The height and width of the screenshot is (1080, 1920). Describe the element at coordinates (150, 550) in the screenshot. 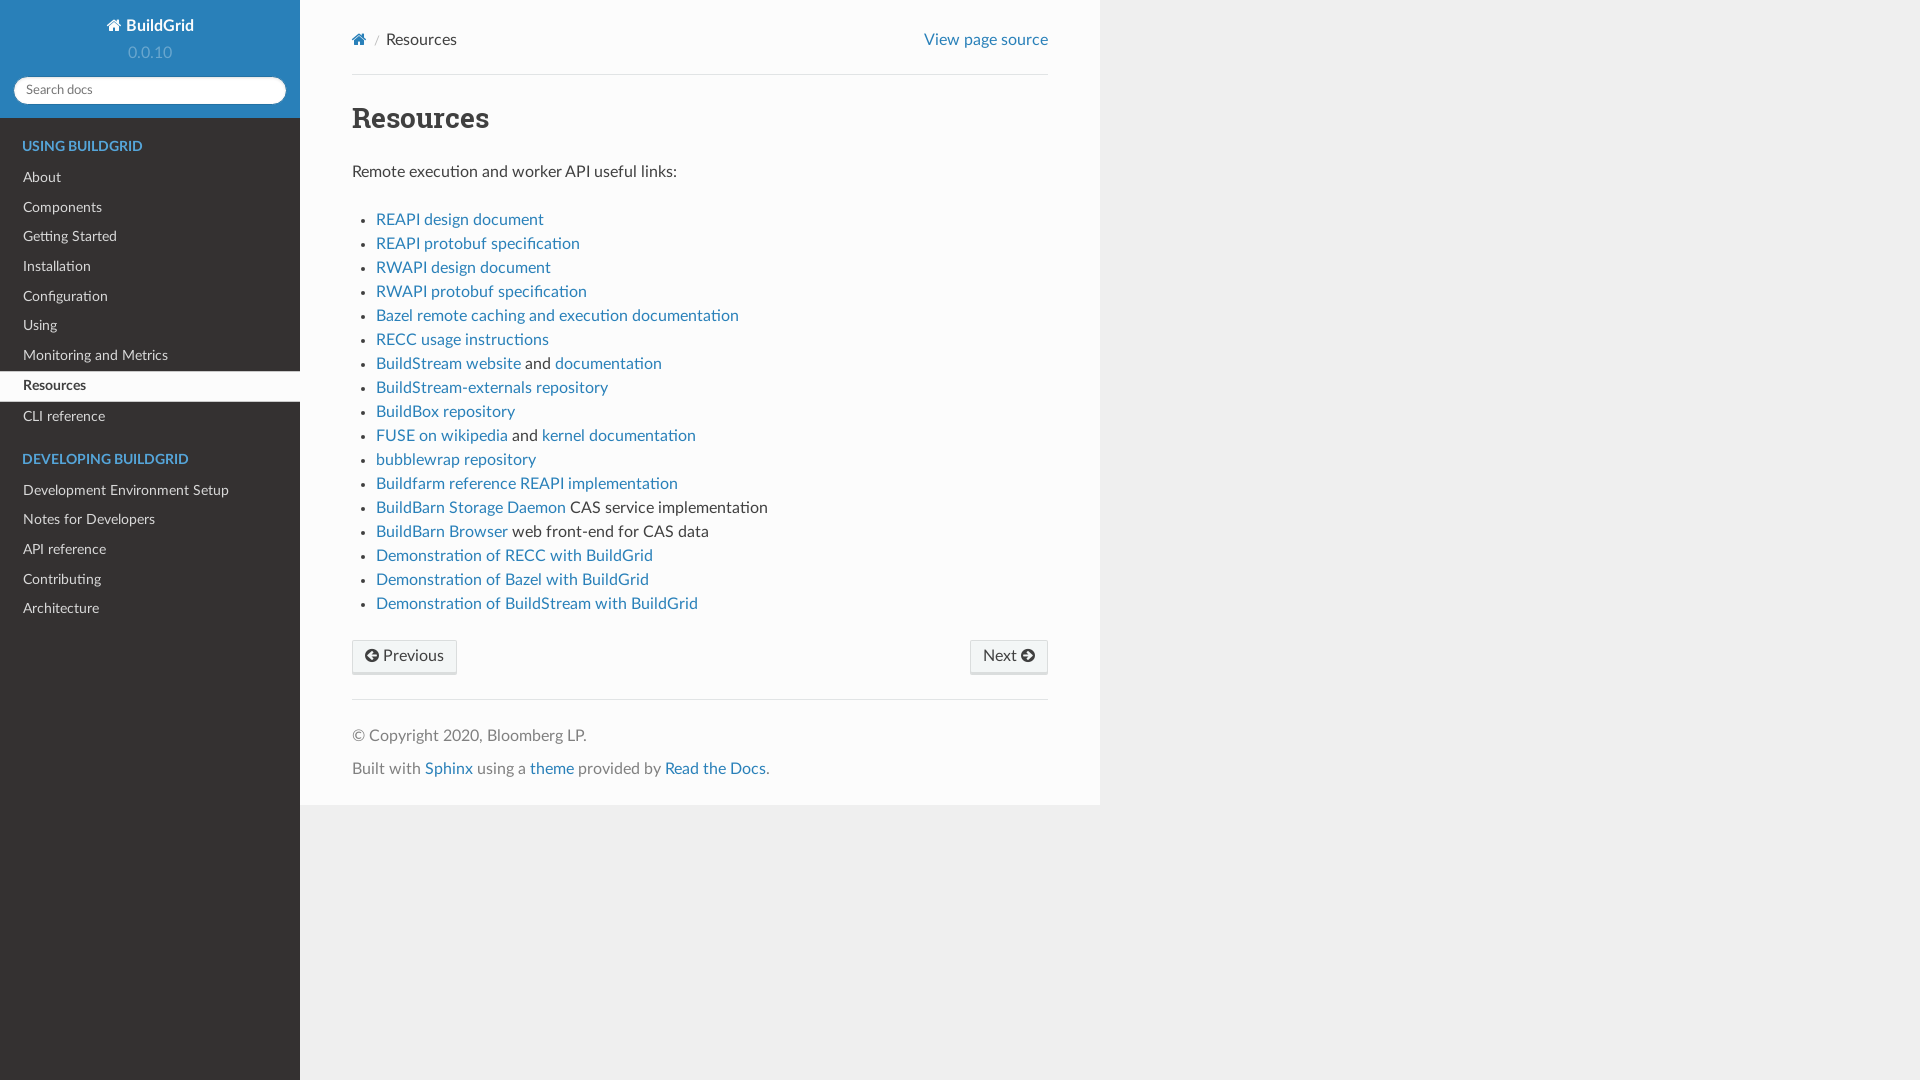

I see `API reference` at that location.